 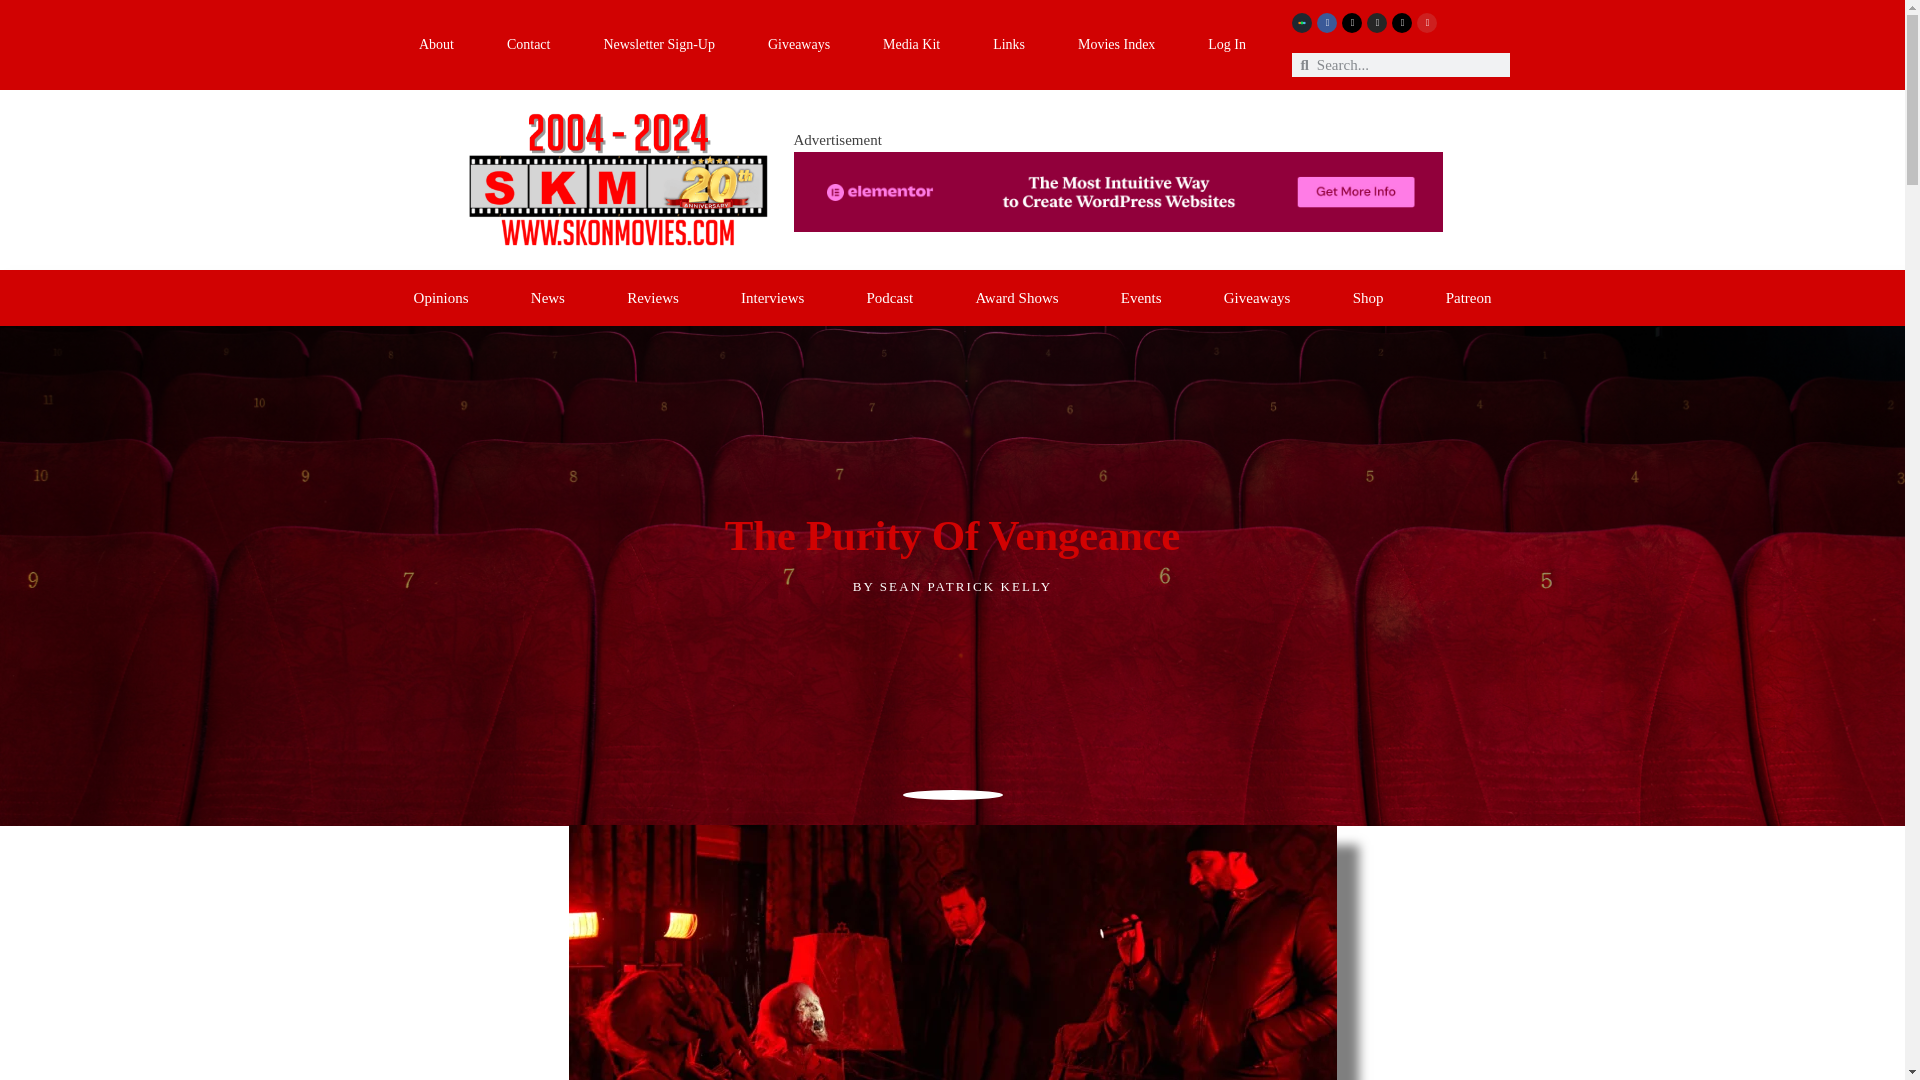 I want to click on Giveaways, so click(x=798, y=45).